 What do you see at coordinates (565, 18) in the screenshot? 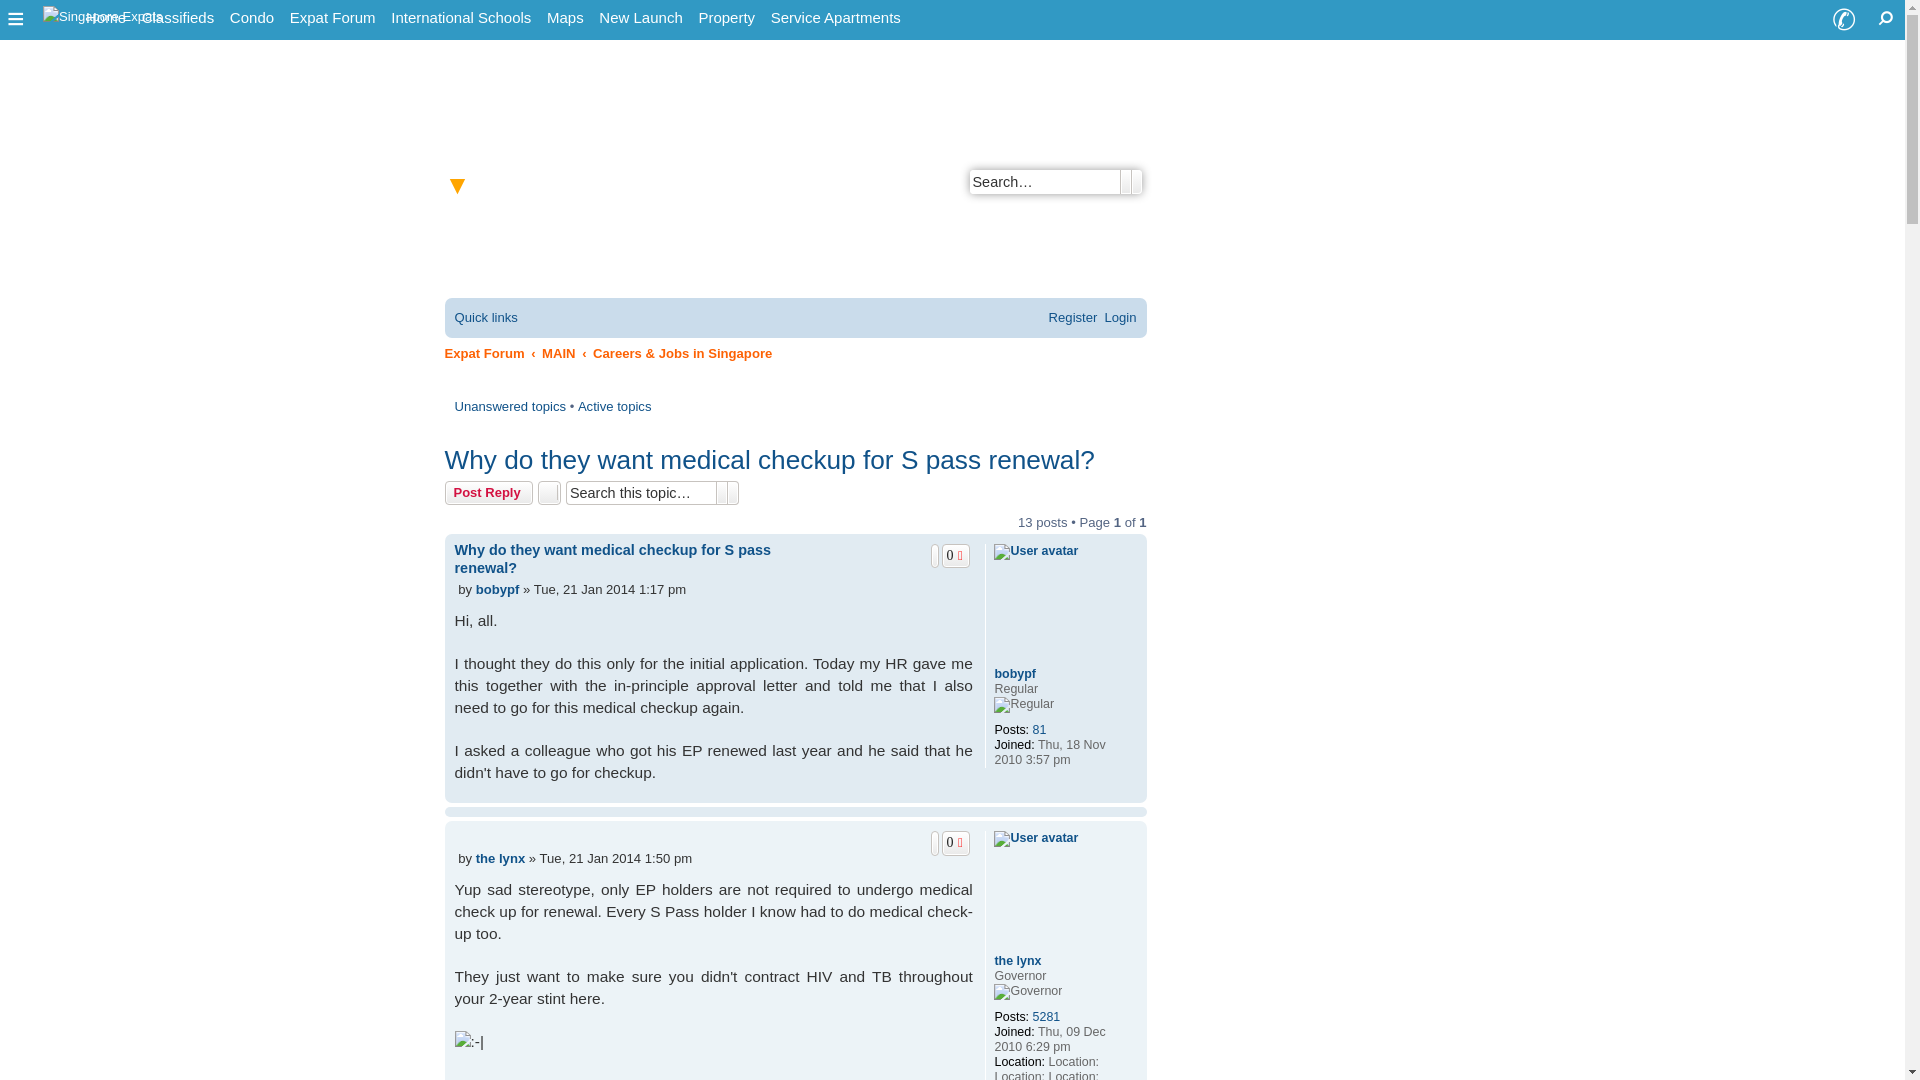
I see `Singapore Street Maps` at bounding box center [565, 18].